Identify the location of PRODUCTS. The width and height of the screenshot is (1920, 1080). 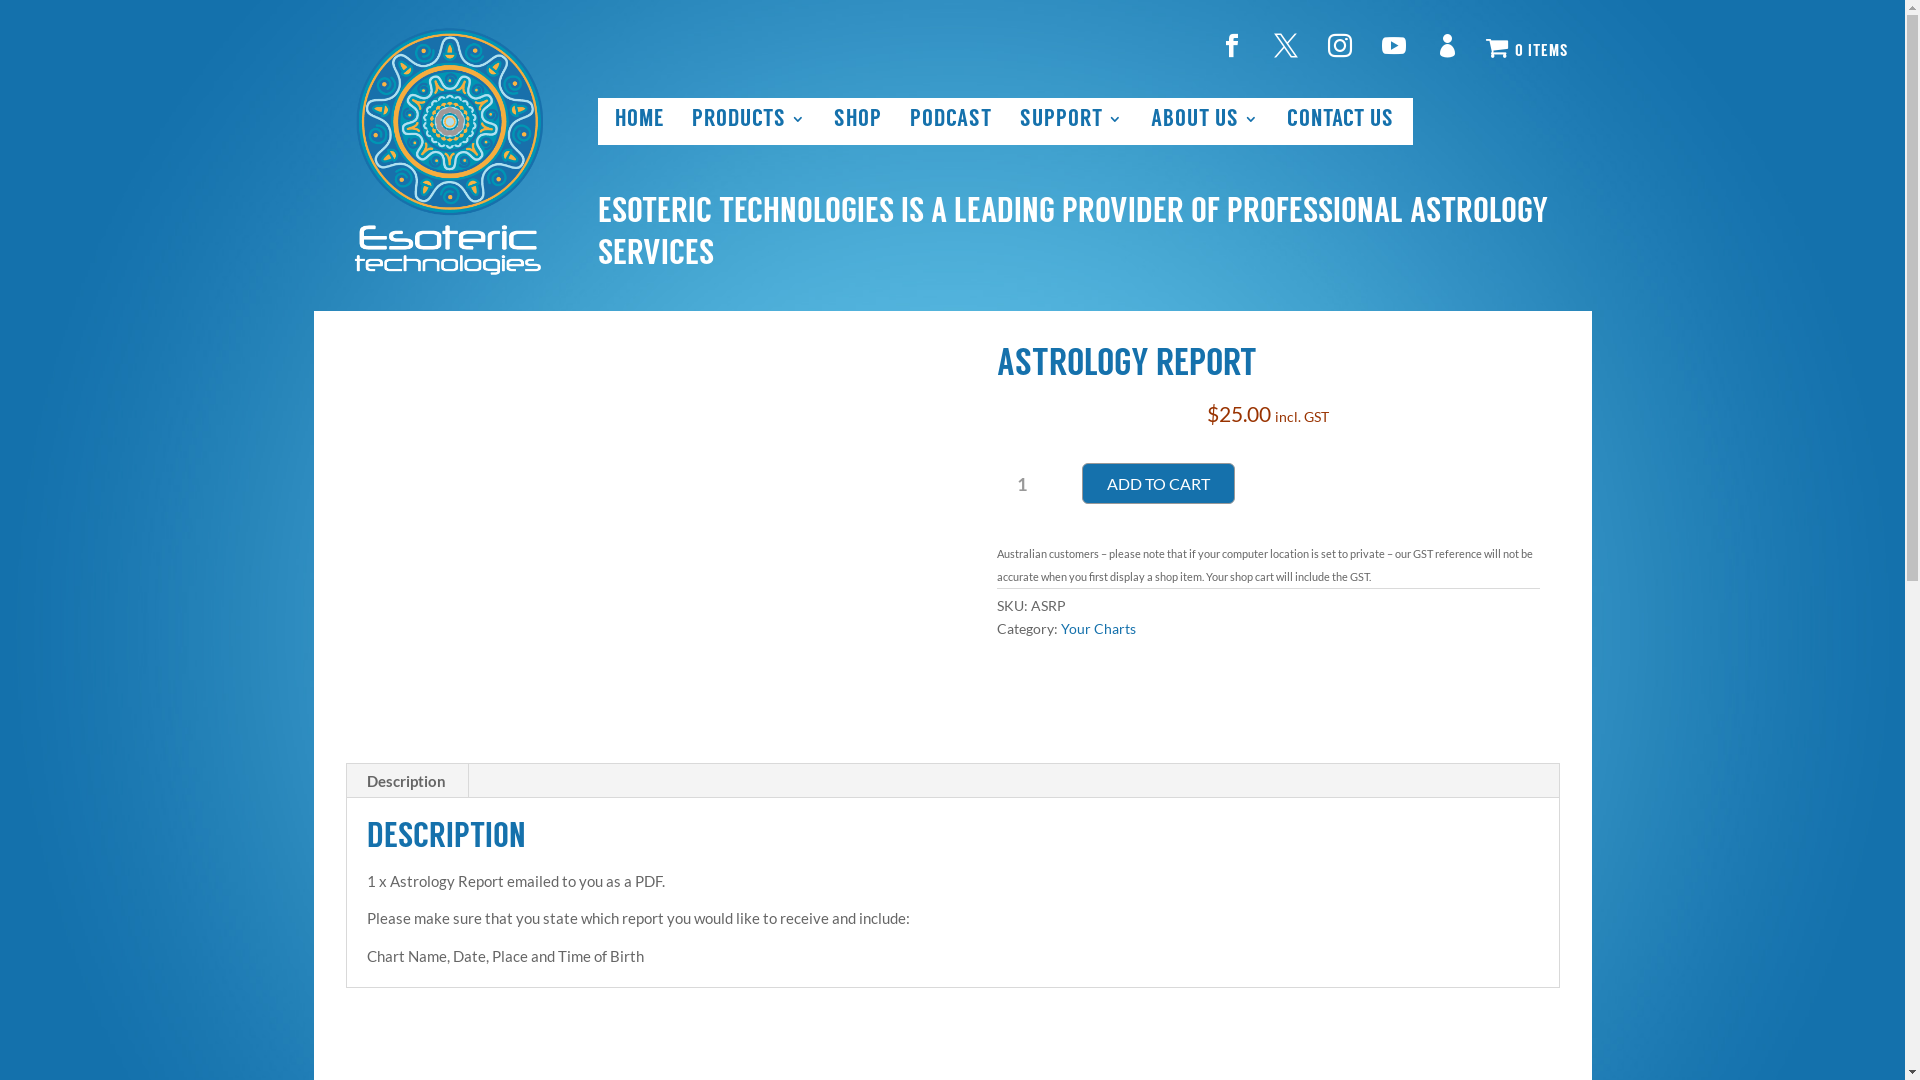
(749, 121).